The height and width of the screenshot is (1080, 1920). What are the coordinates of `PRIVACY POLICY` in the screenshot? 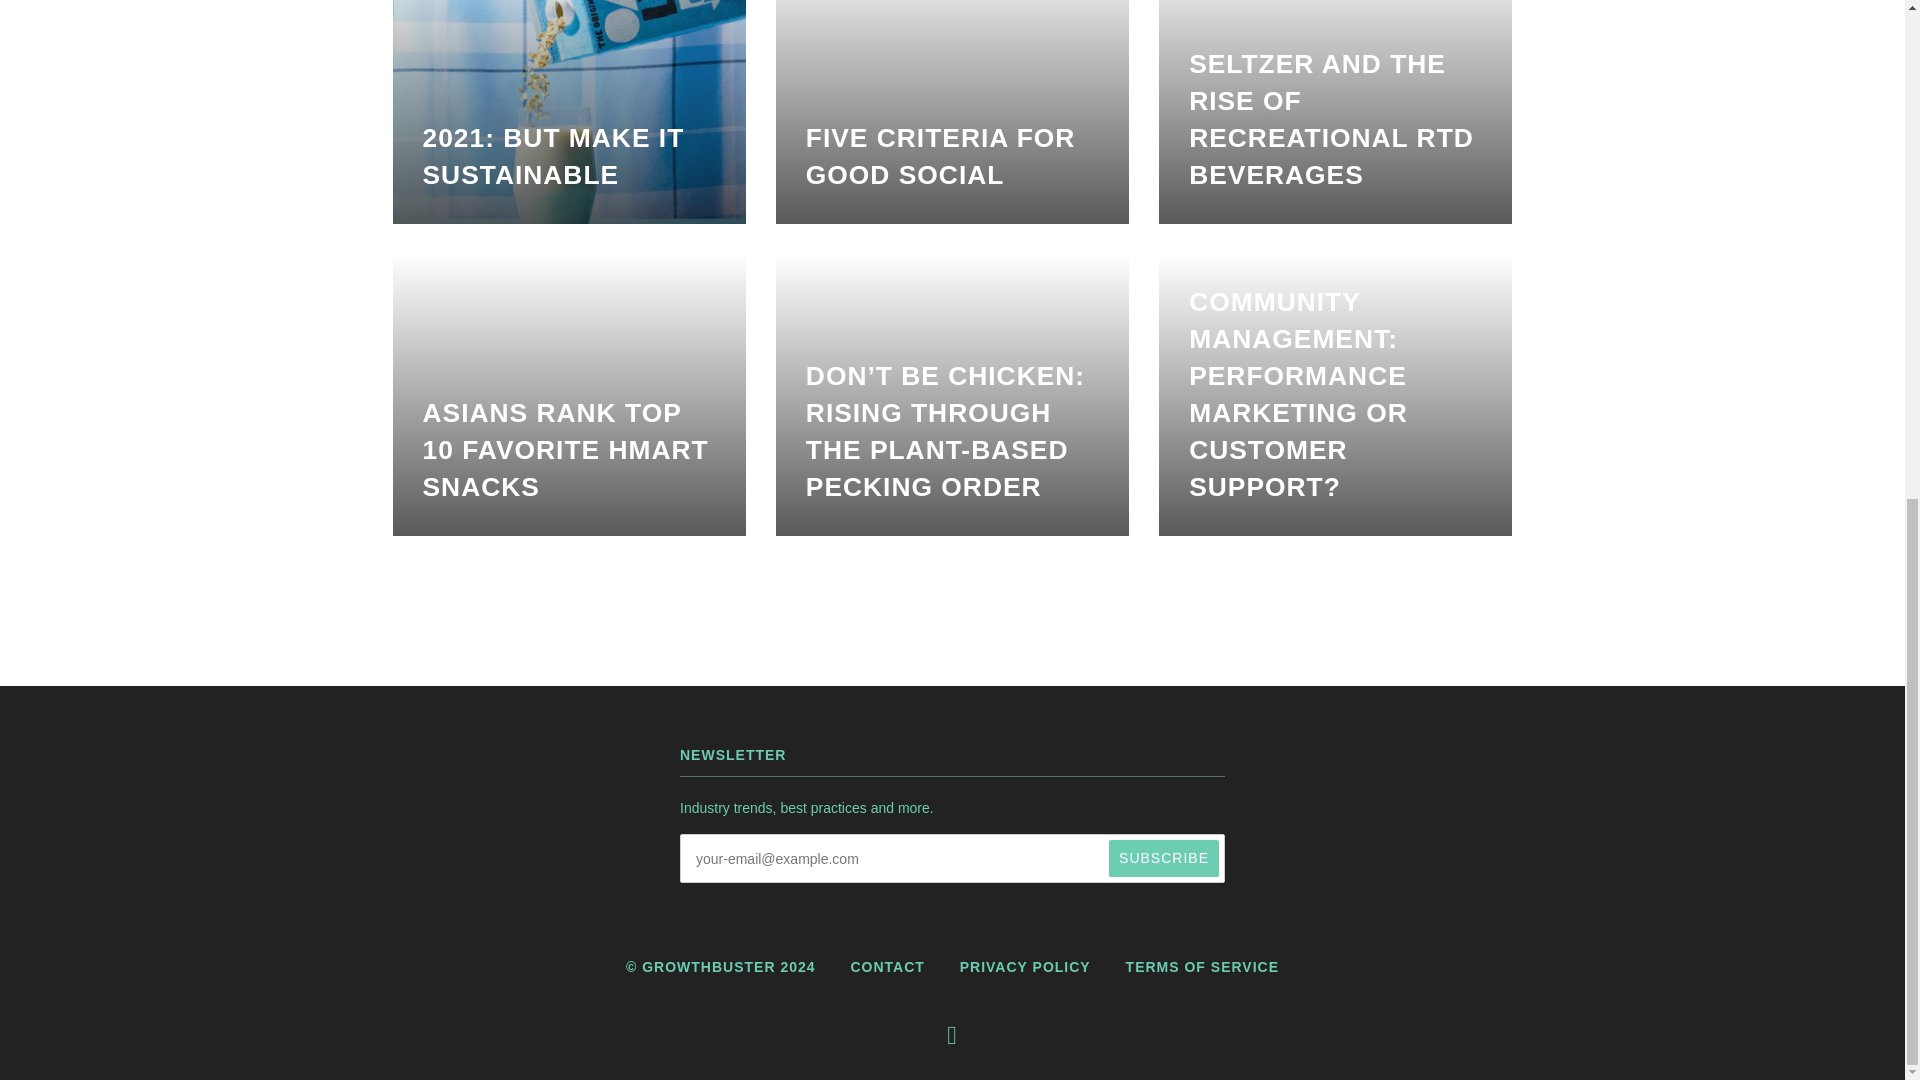 It's located at (1025, 967).